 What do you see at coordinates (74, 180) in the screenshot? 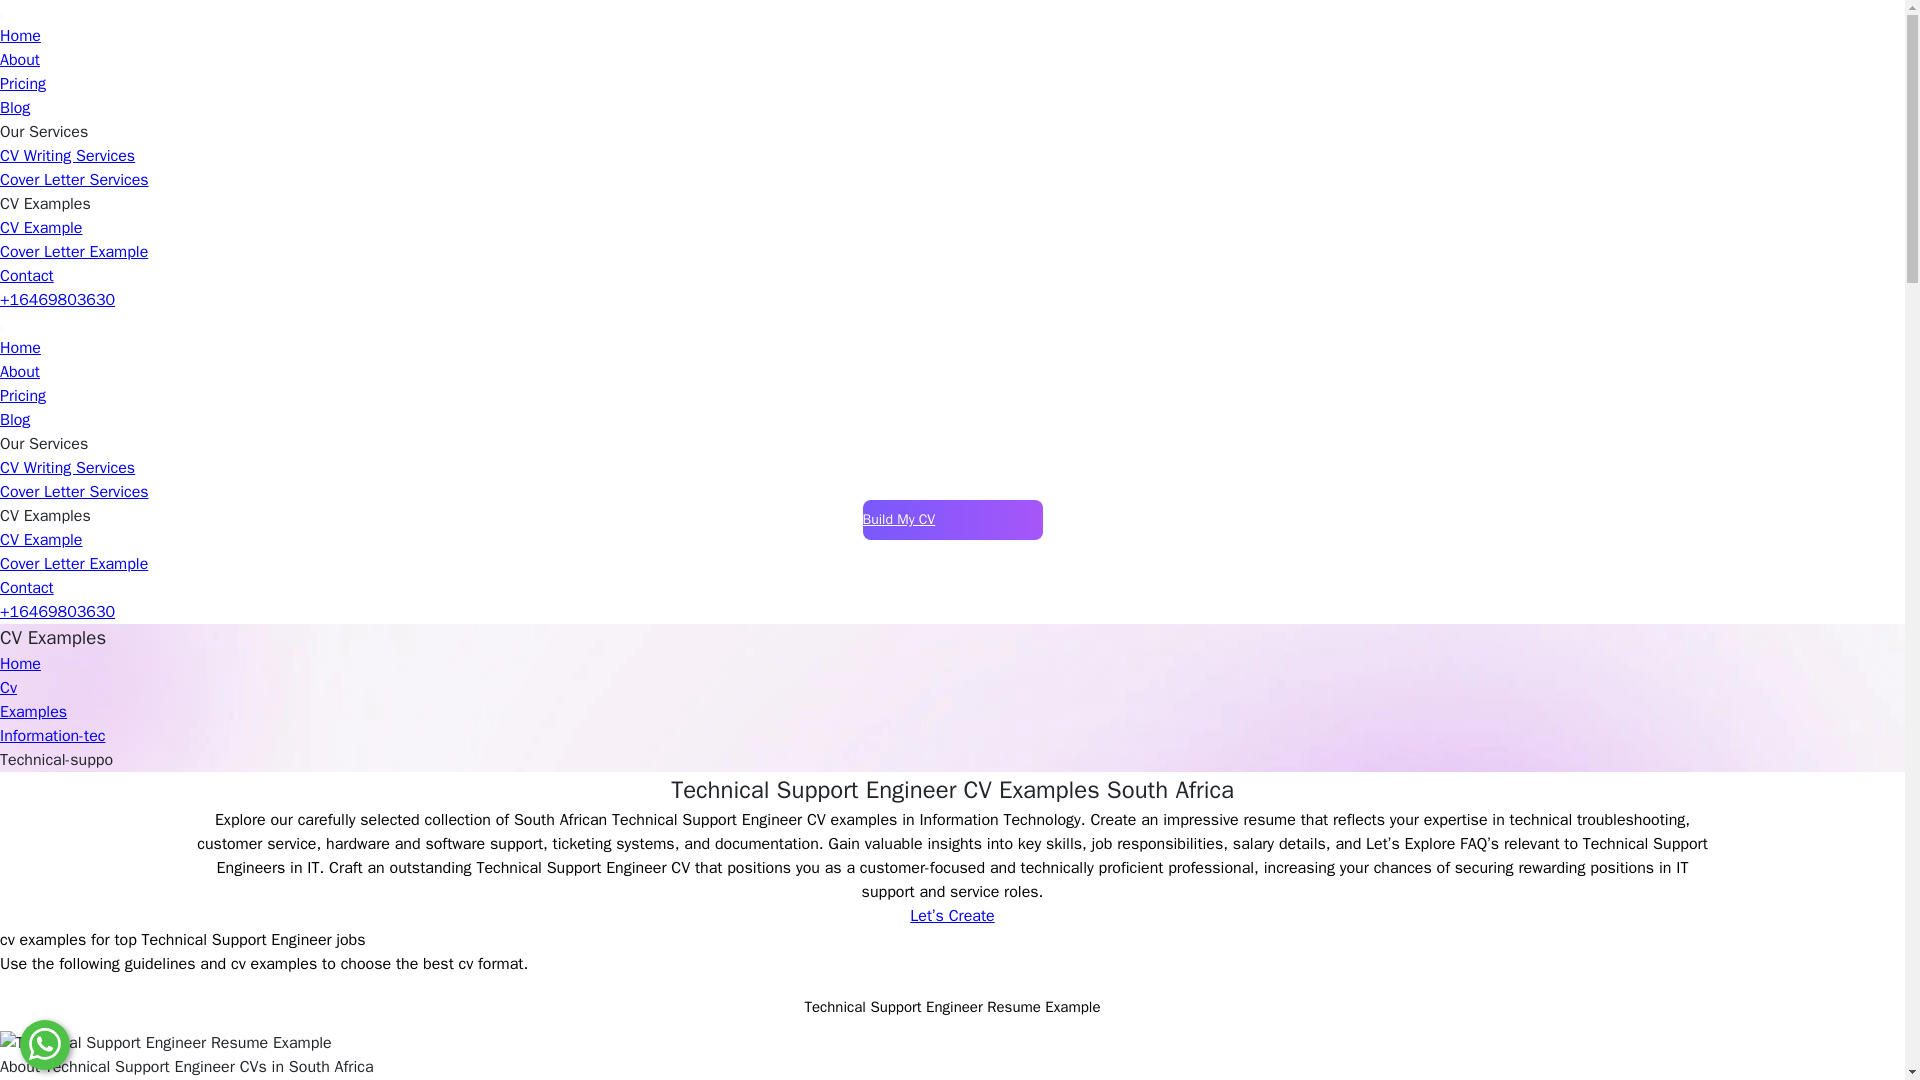
I see `Cover Letter Services` at bounding box center [74, 180].